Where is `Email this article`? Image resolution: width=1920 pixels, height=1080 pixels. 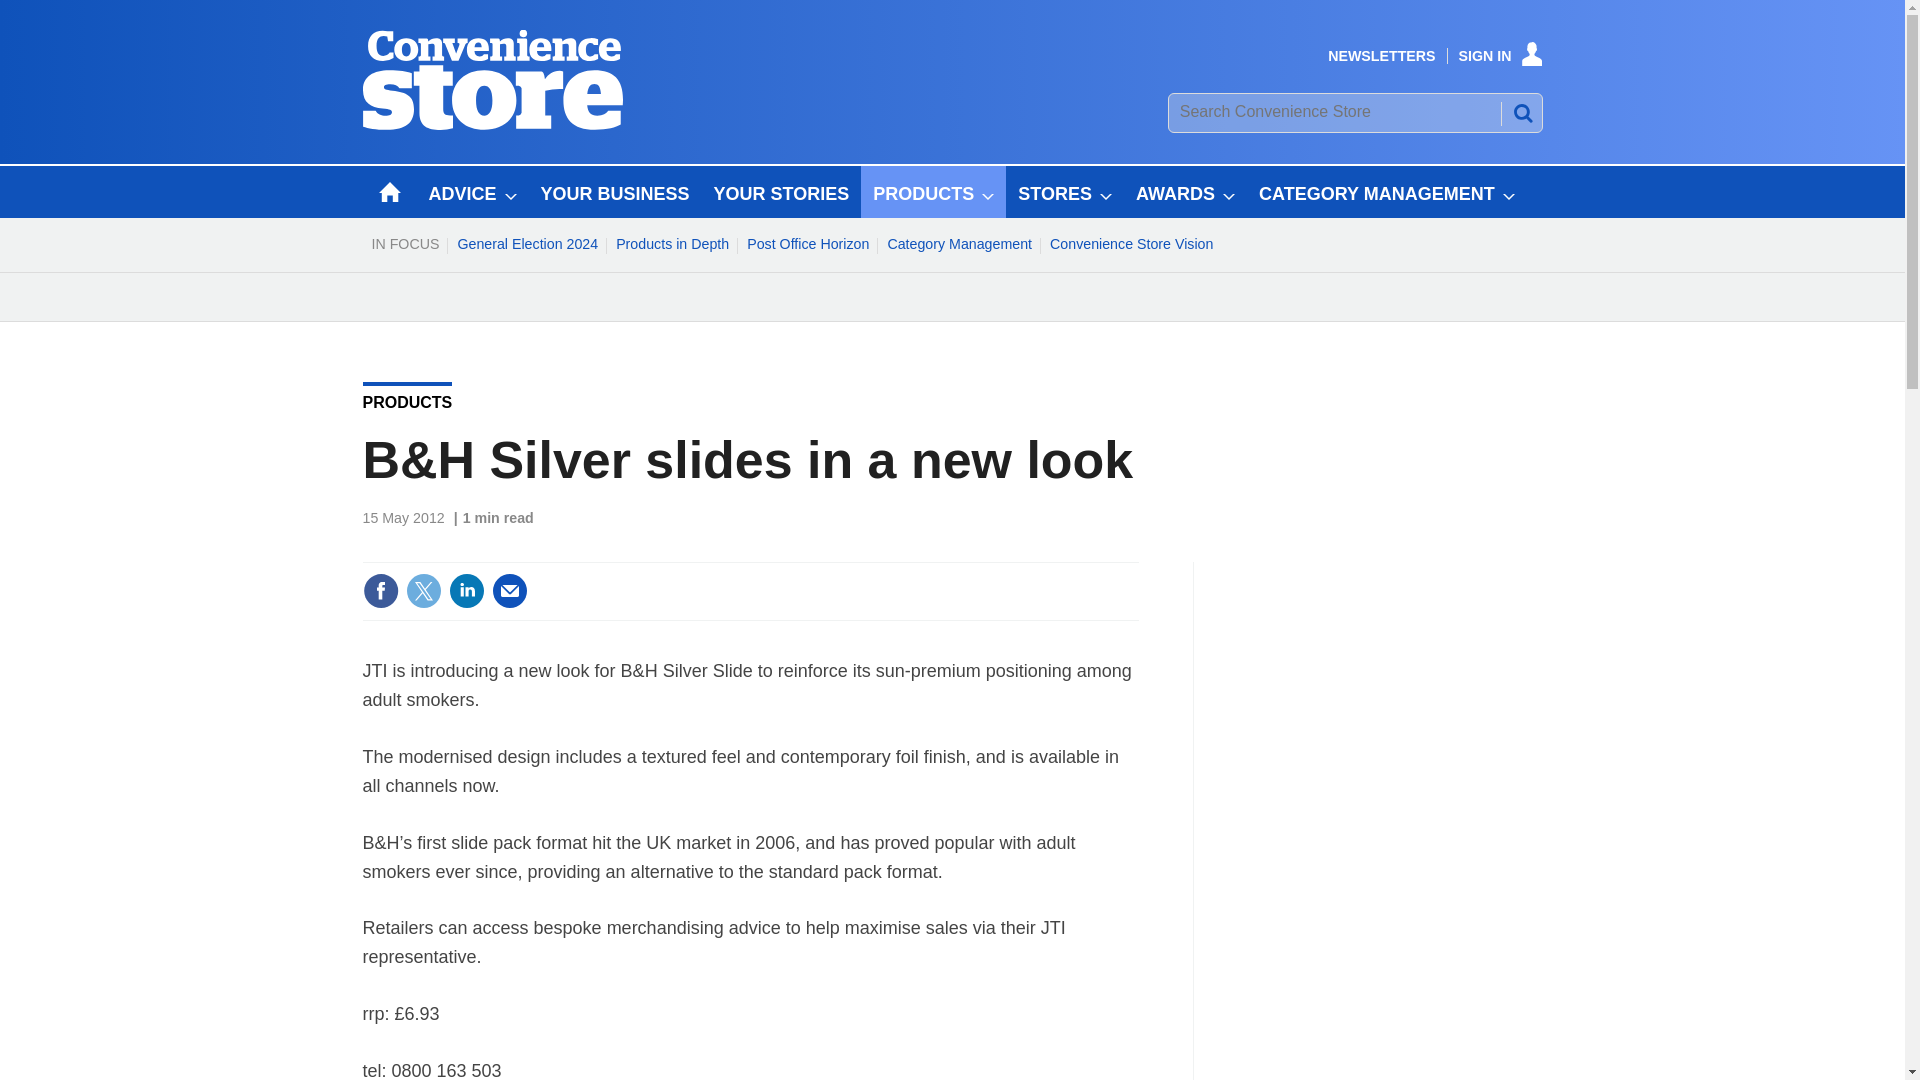 Email this article is located at coordinates (510, 591).